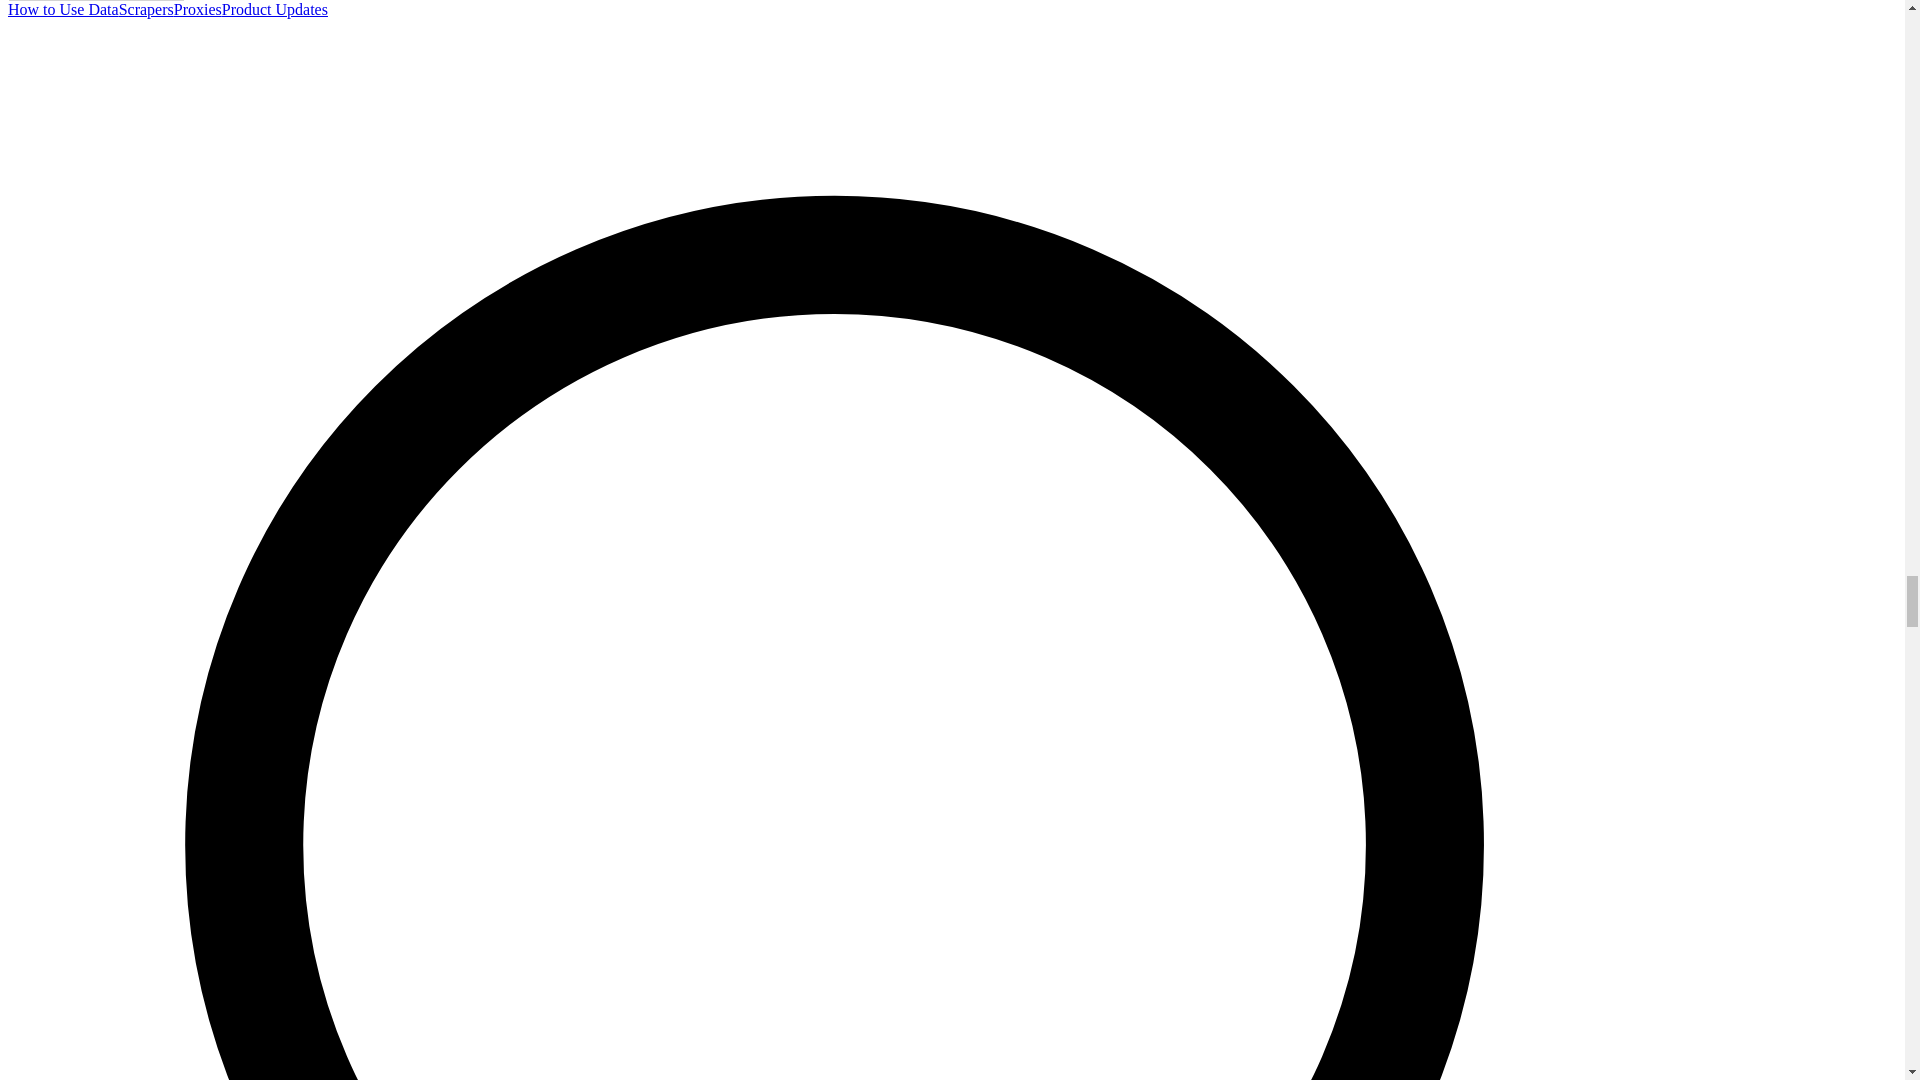 The width and height of the screenshot is (1920, 1080). I want to click on How to Use Data, so click(63, 10).